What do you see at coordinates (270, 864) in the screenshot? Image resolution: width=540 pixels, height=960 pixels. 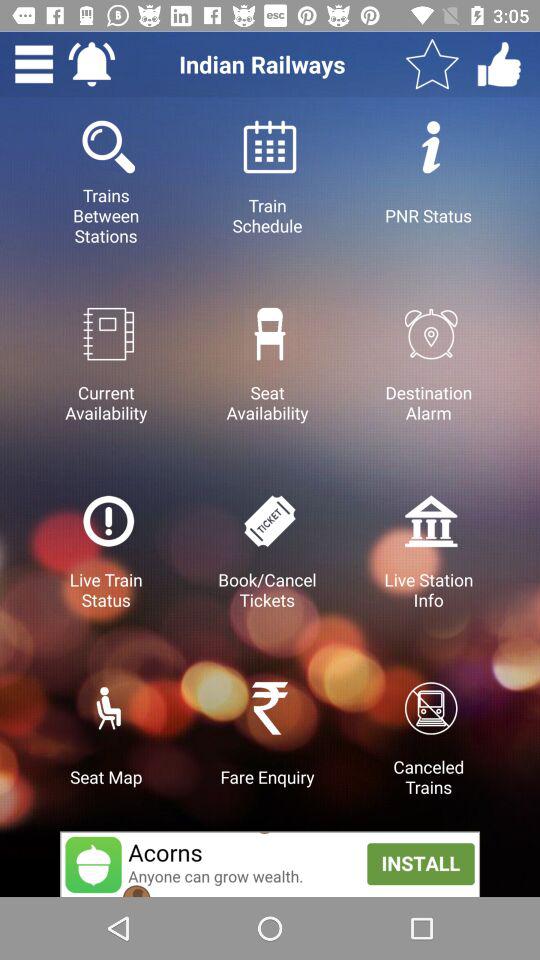 I see `redirect to add content` at bounding box center [270, 864].